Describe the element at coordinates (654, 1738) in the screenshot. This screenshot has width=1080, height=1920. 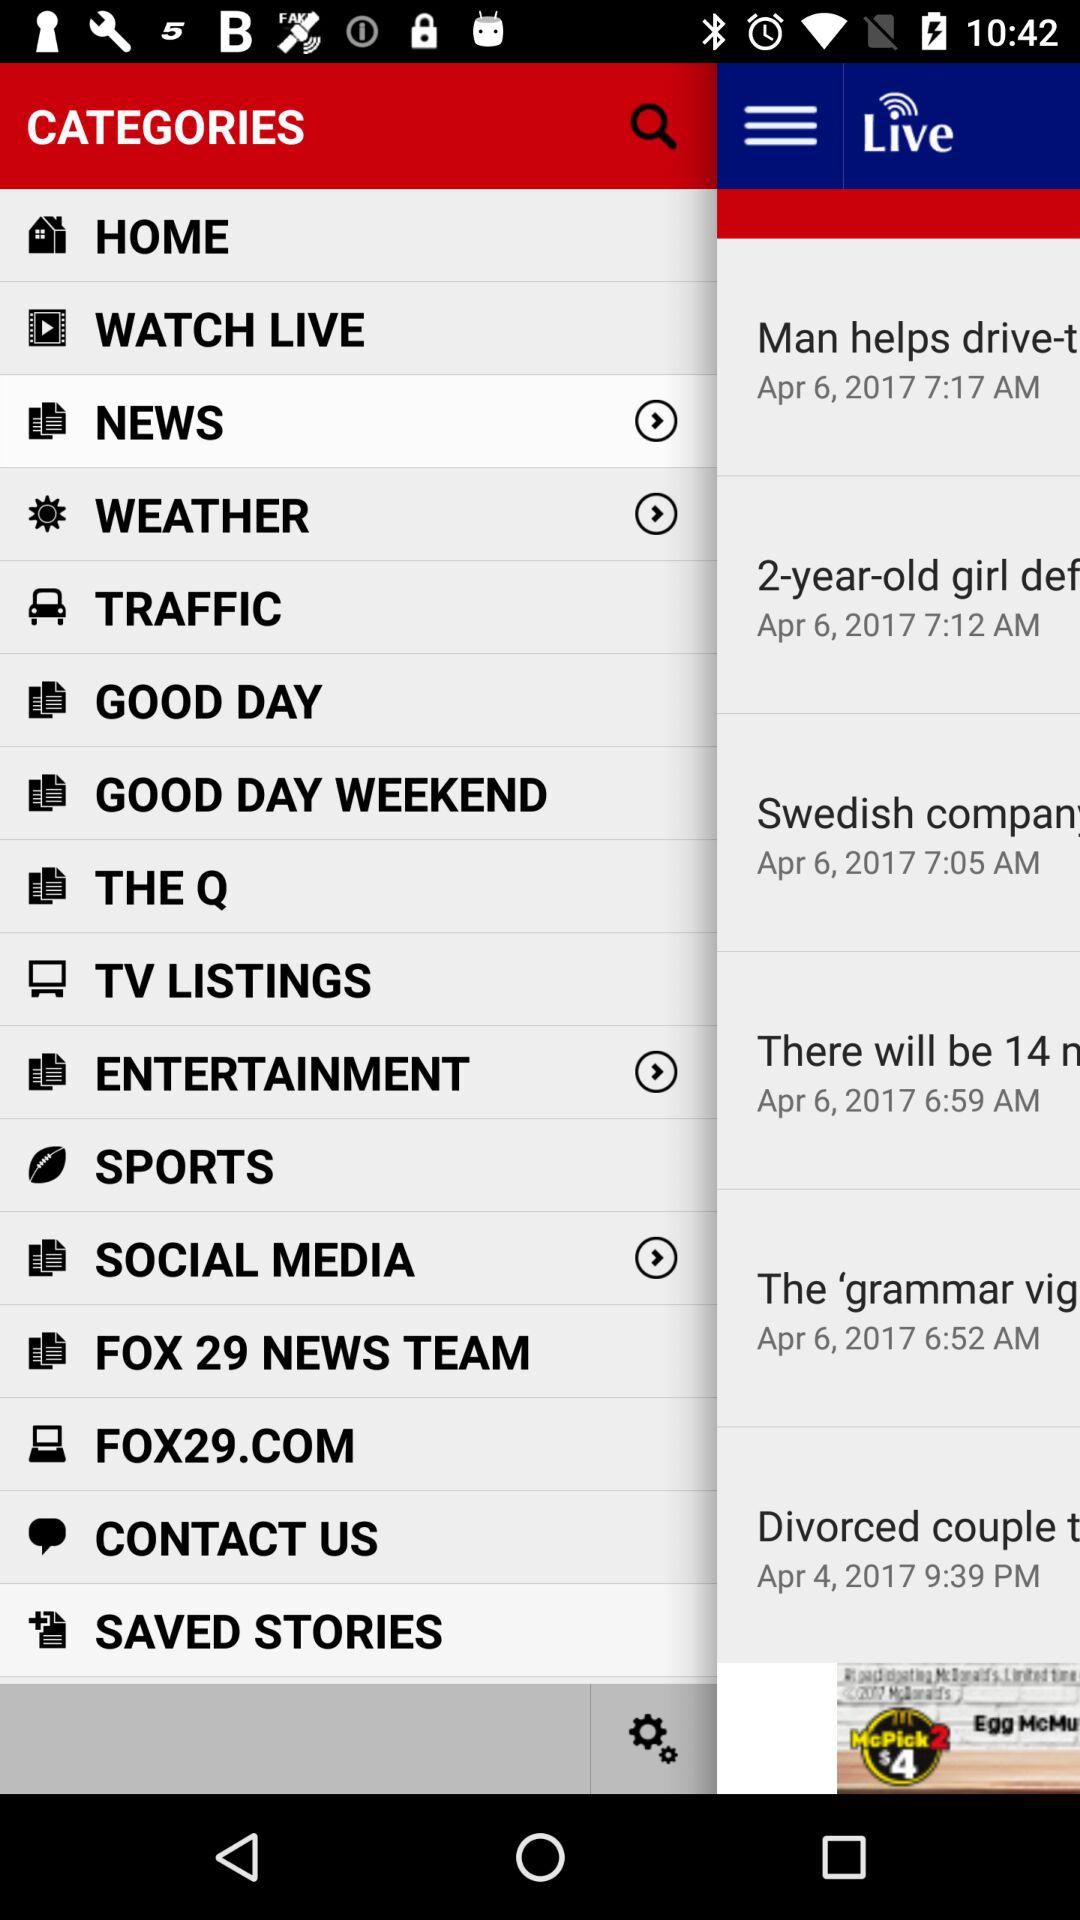
I see `button image` at that location.